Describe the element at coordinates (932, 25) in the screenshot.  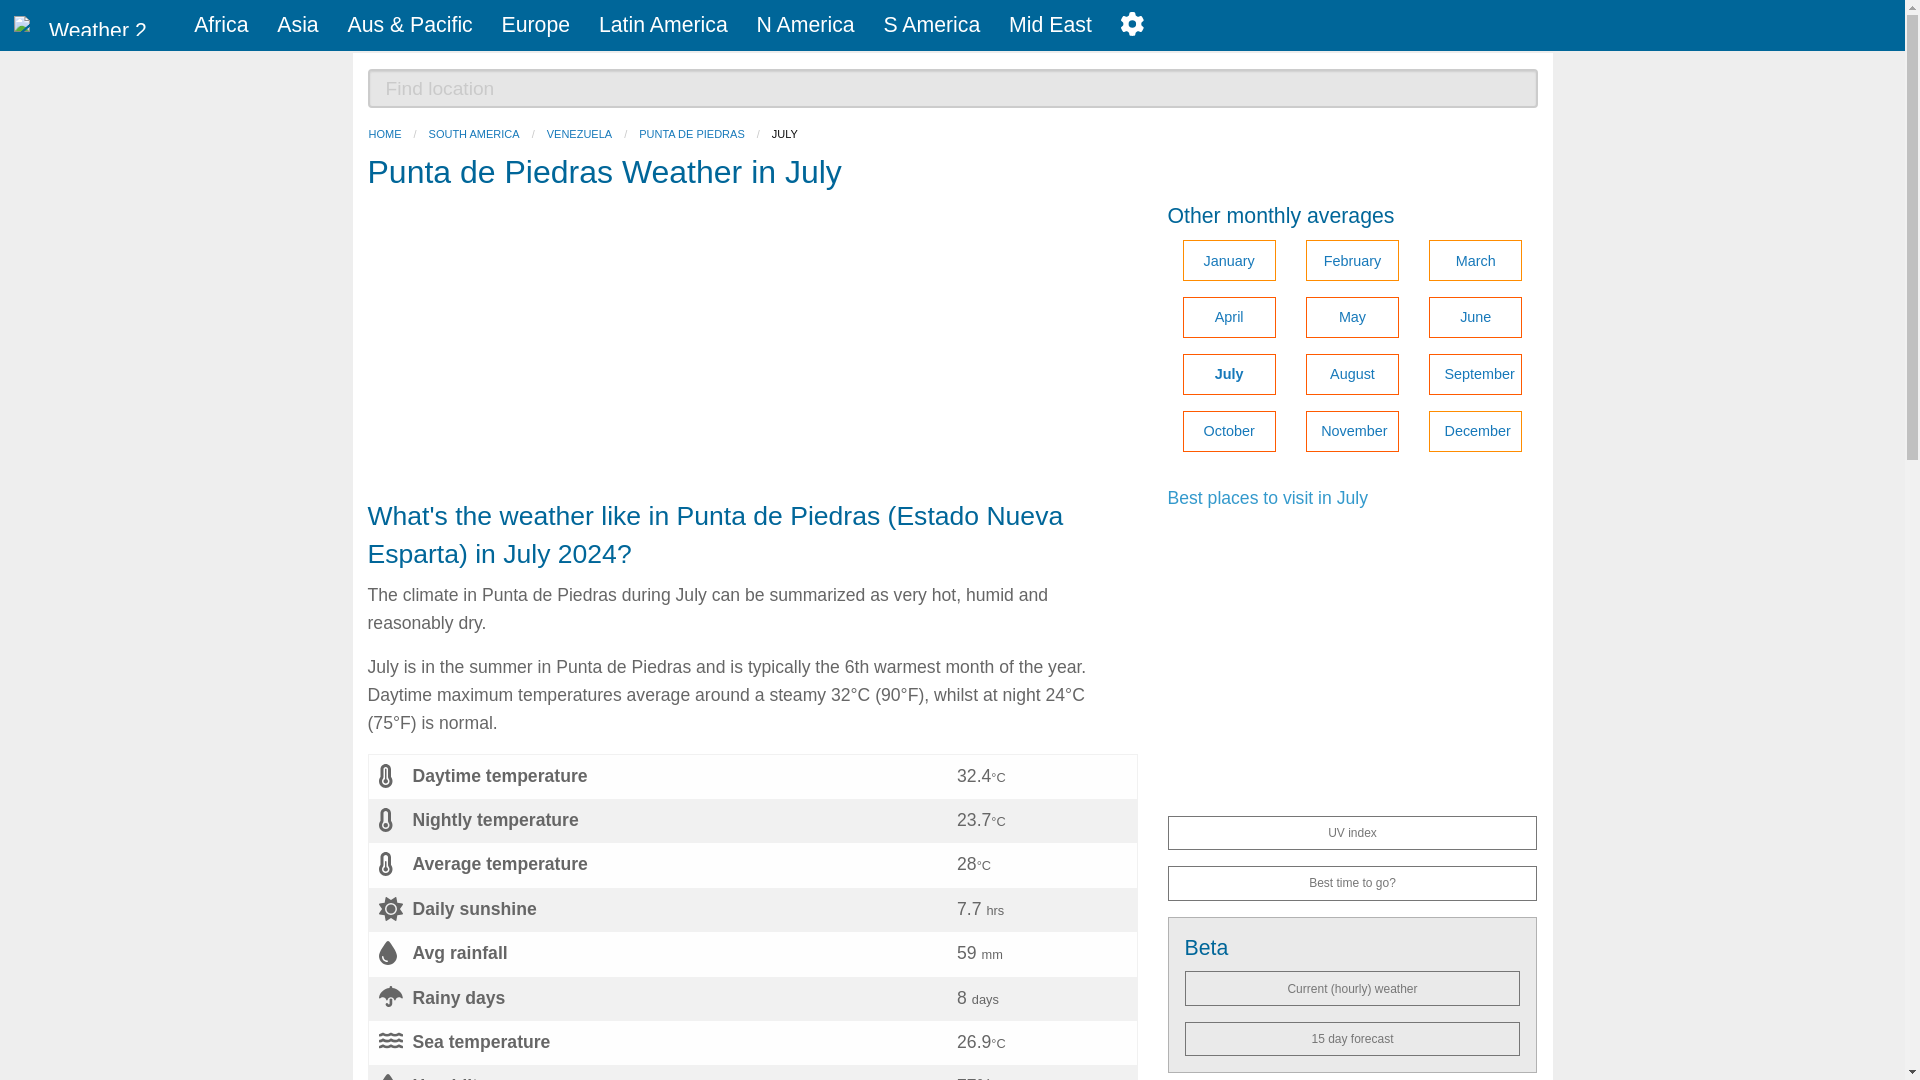
I see `S America` at that location.